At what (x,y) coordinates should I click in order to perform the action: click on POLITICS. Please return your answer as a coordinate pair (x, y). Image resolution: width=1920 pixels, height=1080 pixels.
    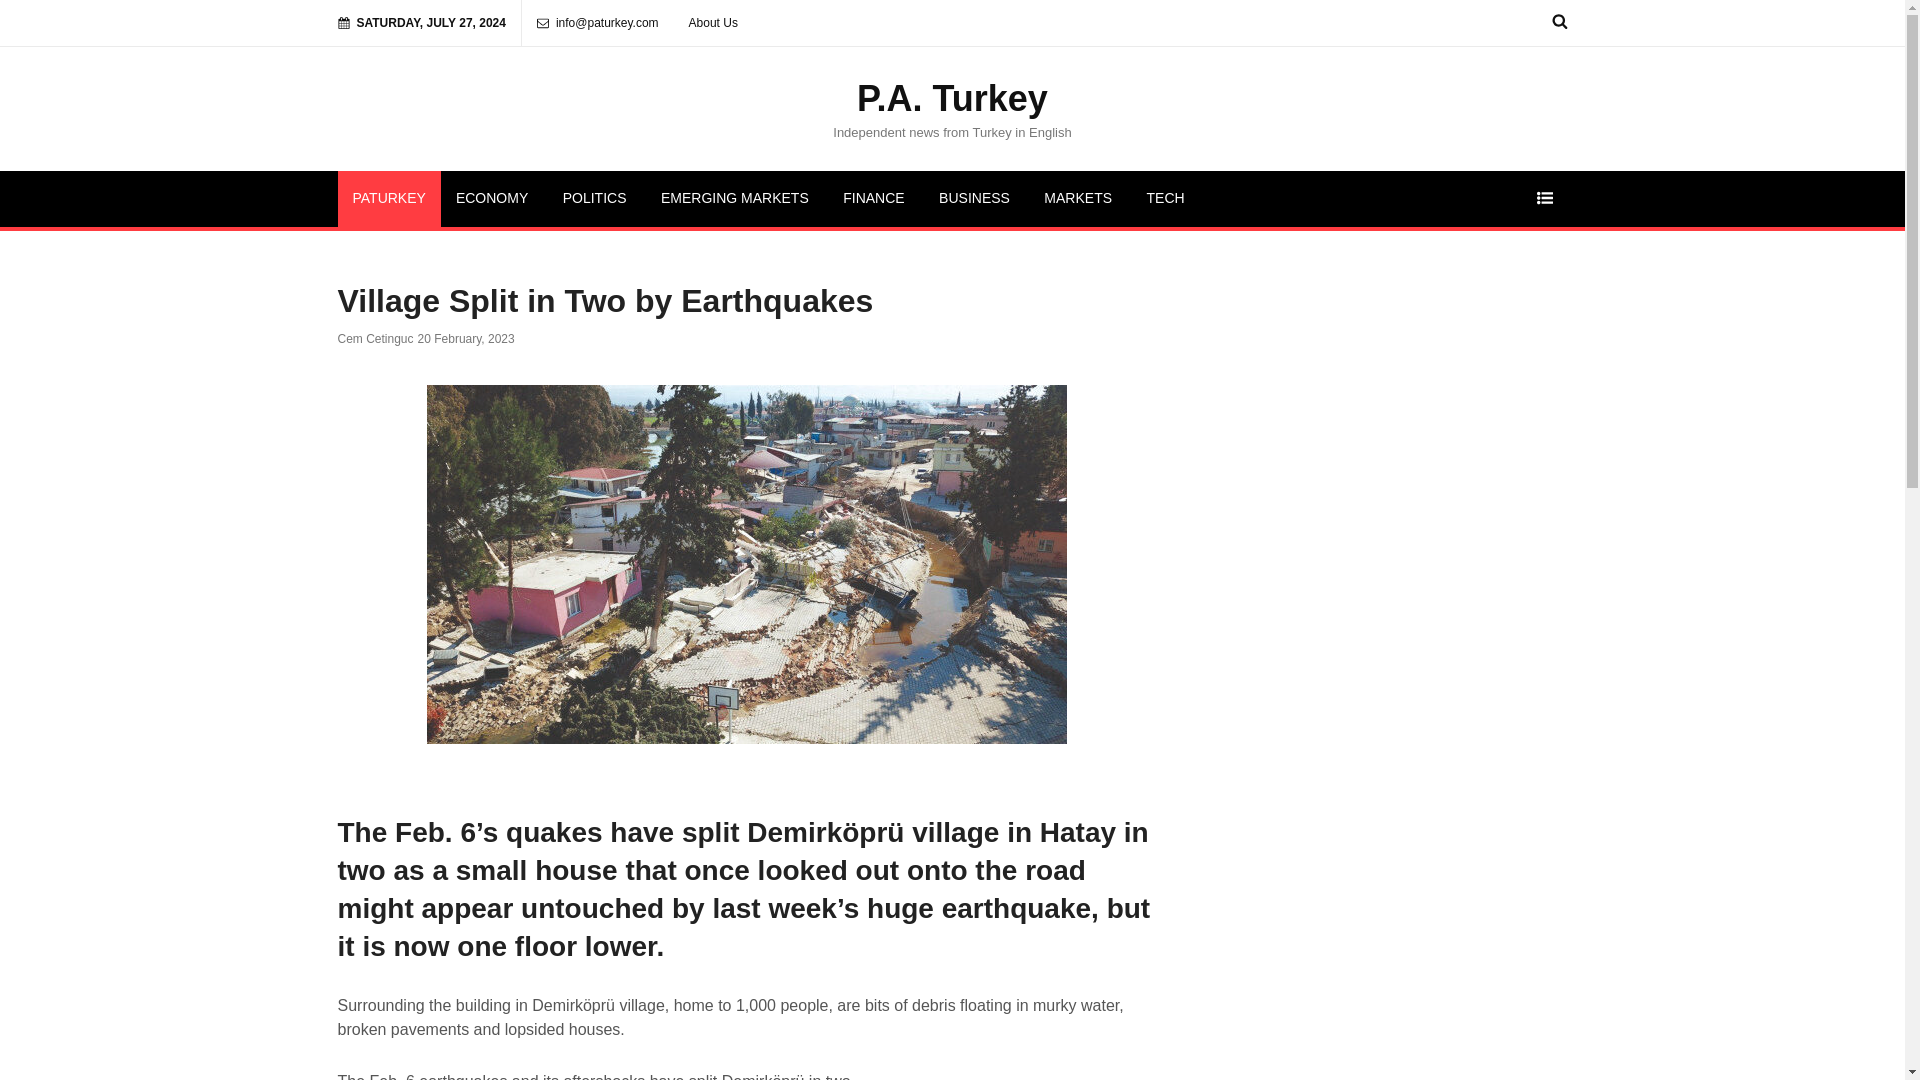
    Looking at the image, I should click on (594, 198).